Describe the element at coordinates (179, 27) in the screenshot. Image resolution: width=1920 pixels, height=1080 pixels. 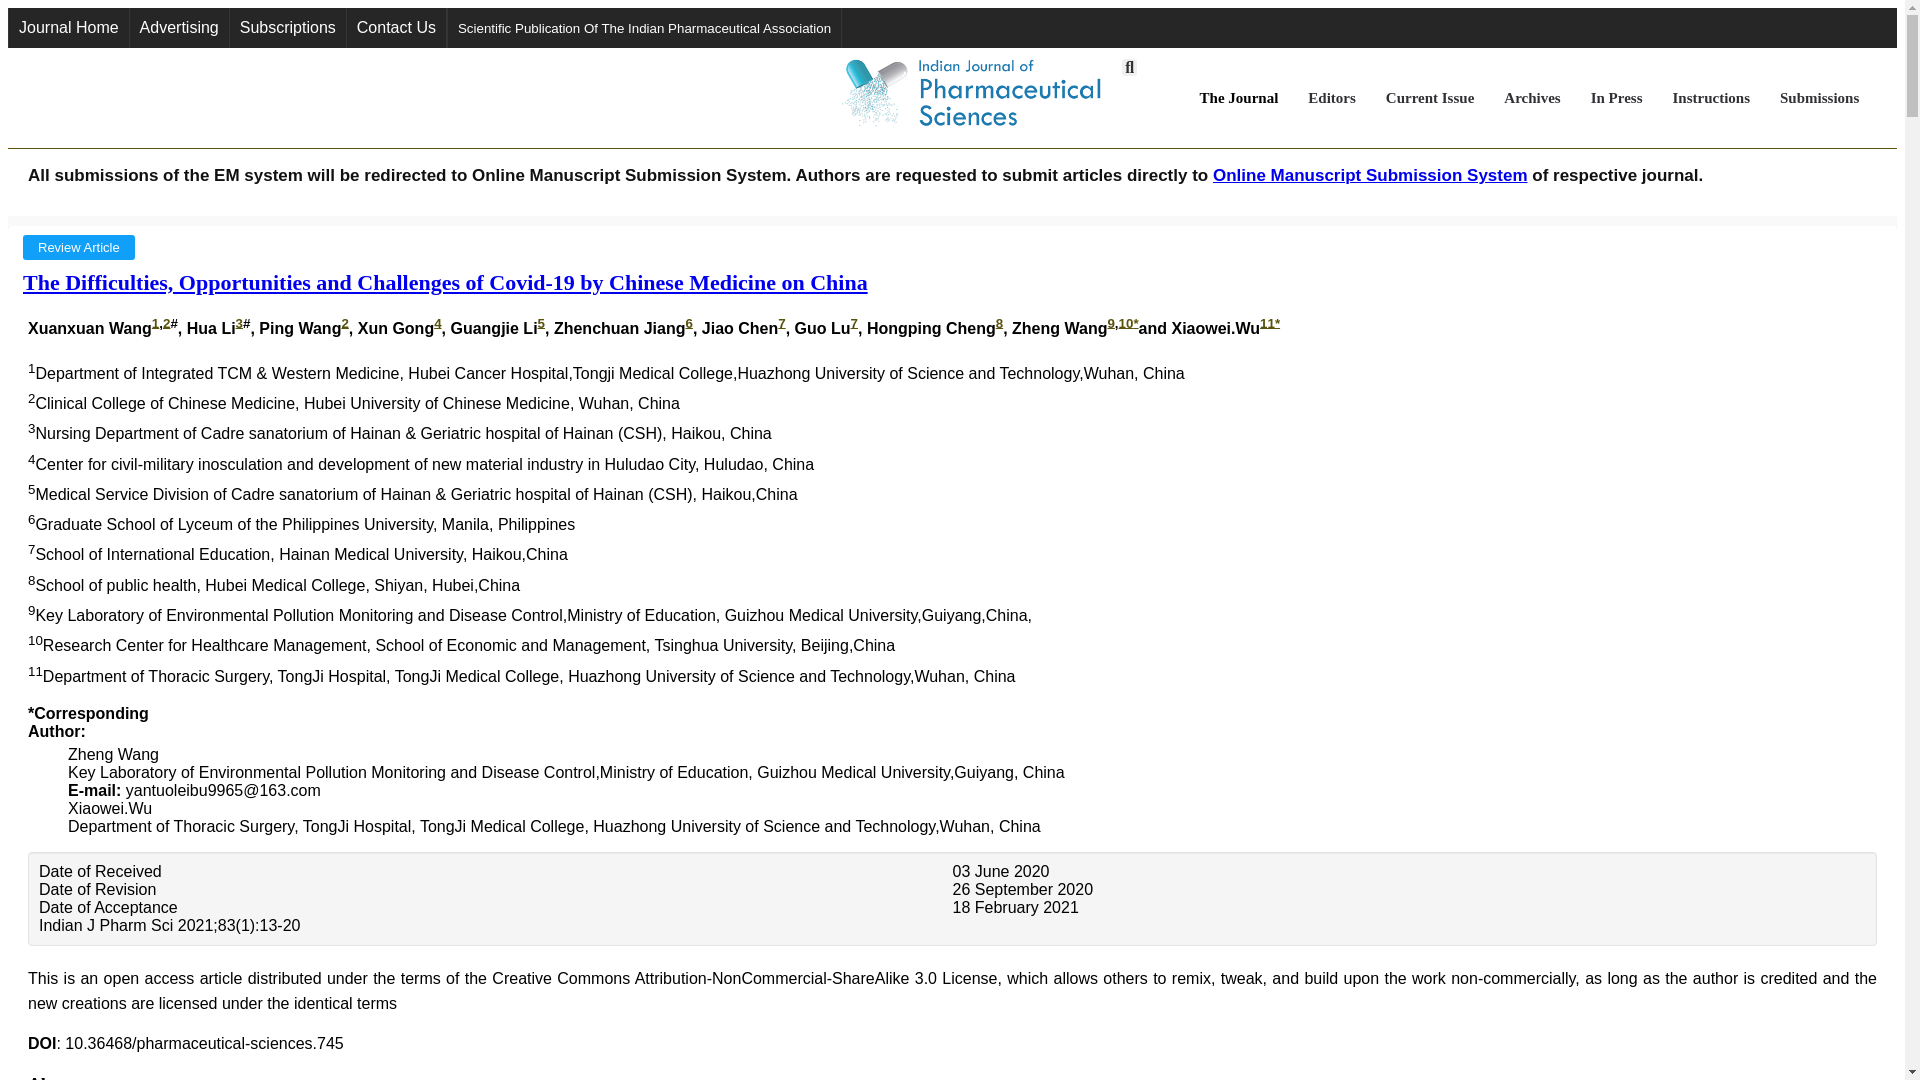
I see `Advertising` at that location.